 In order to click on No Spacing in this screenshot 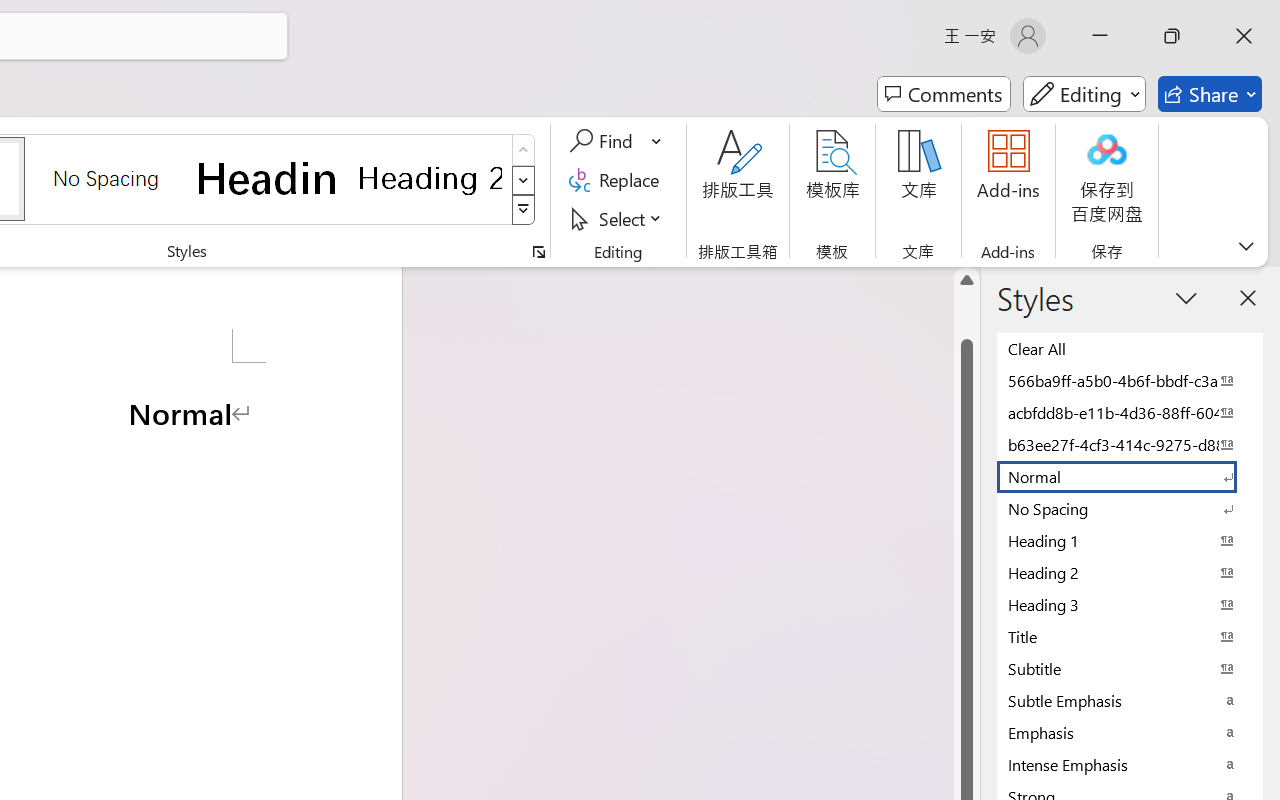, I will do `click(1130, 508)`.